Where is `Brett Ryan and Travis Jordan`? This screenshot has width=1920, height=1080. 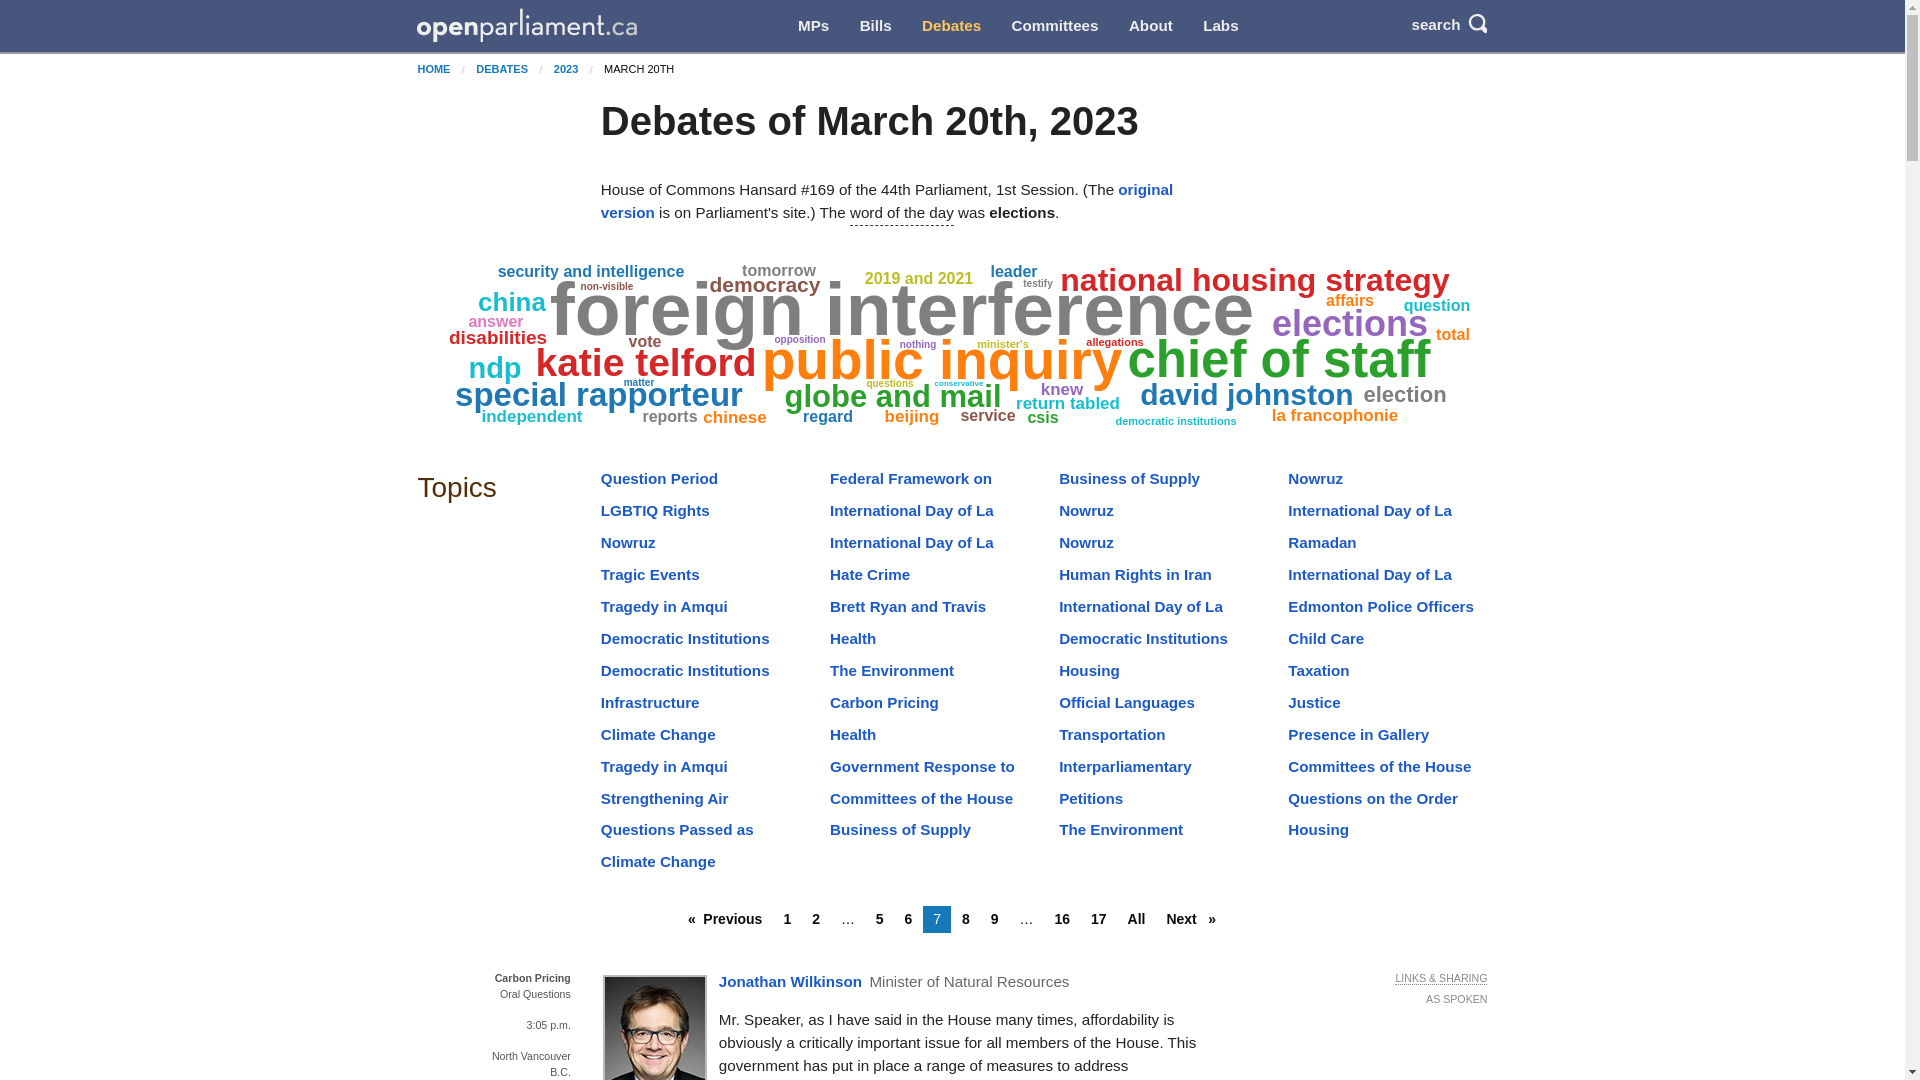
Brett Ryan and Travis Jordan is located at coordinates (908, 618).